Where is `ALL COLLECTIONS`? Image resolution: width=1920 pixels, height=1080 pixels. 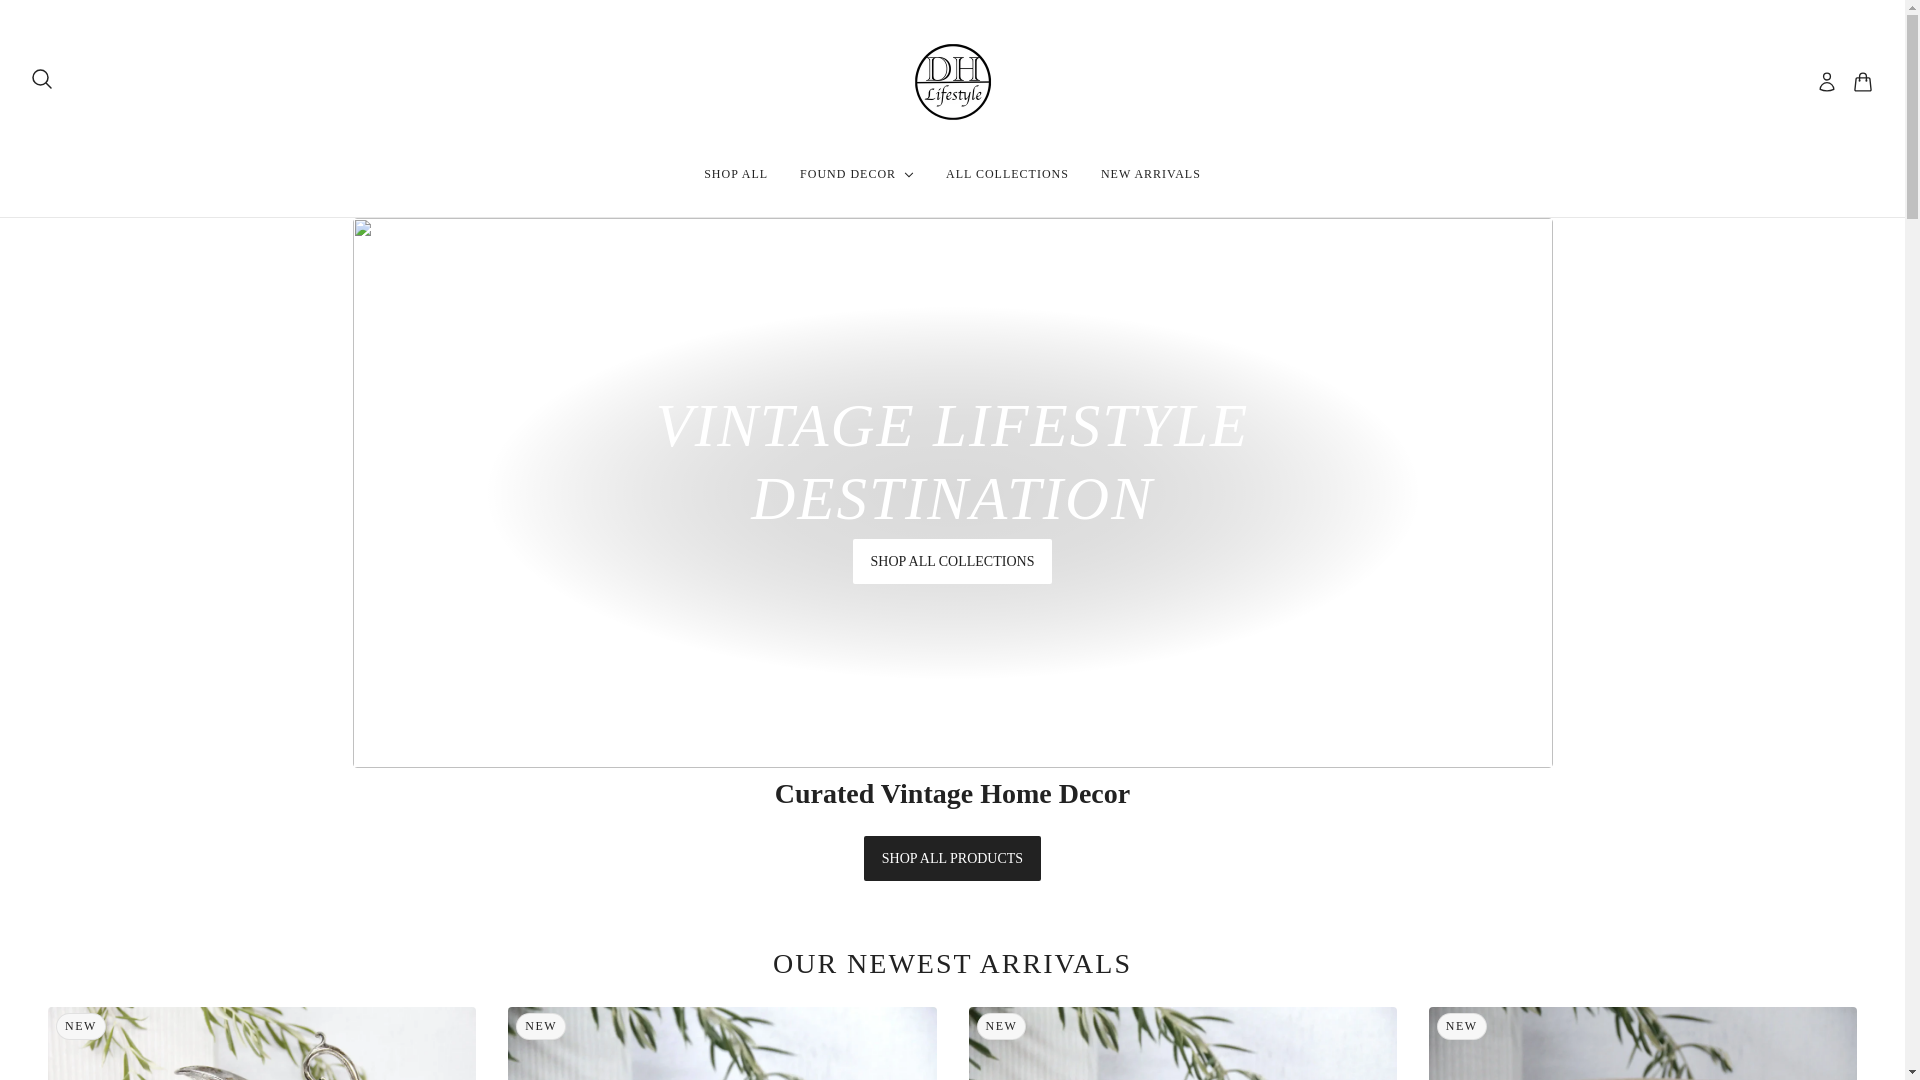
ALL COLLECTIONS is located at coordinates (1150, 174).